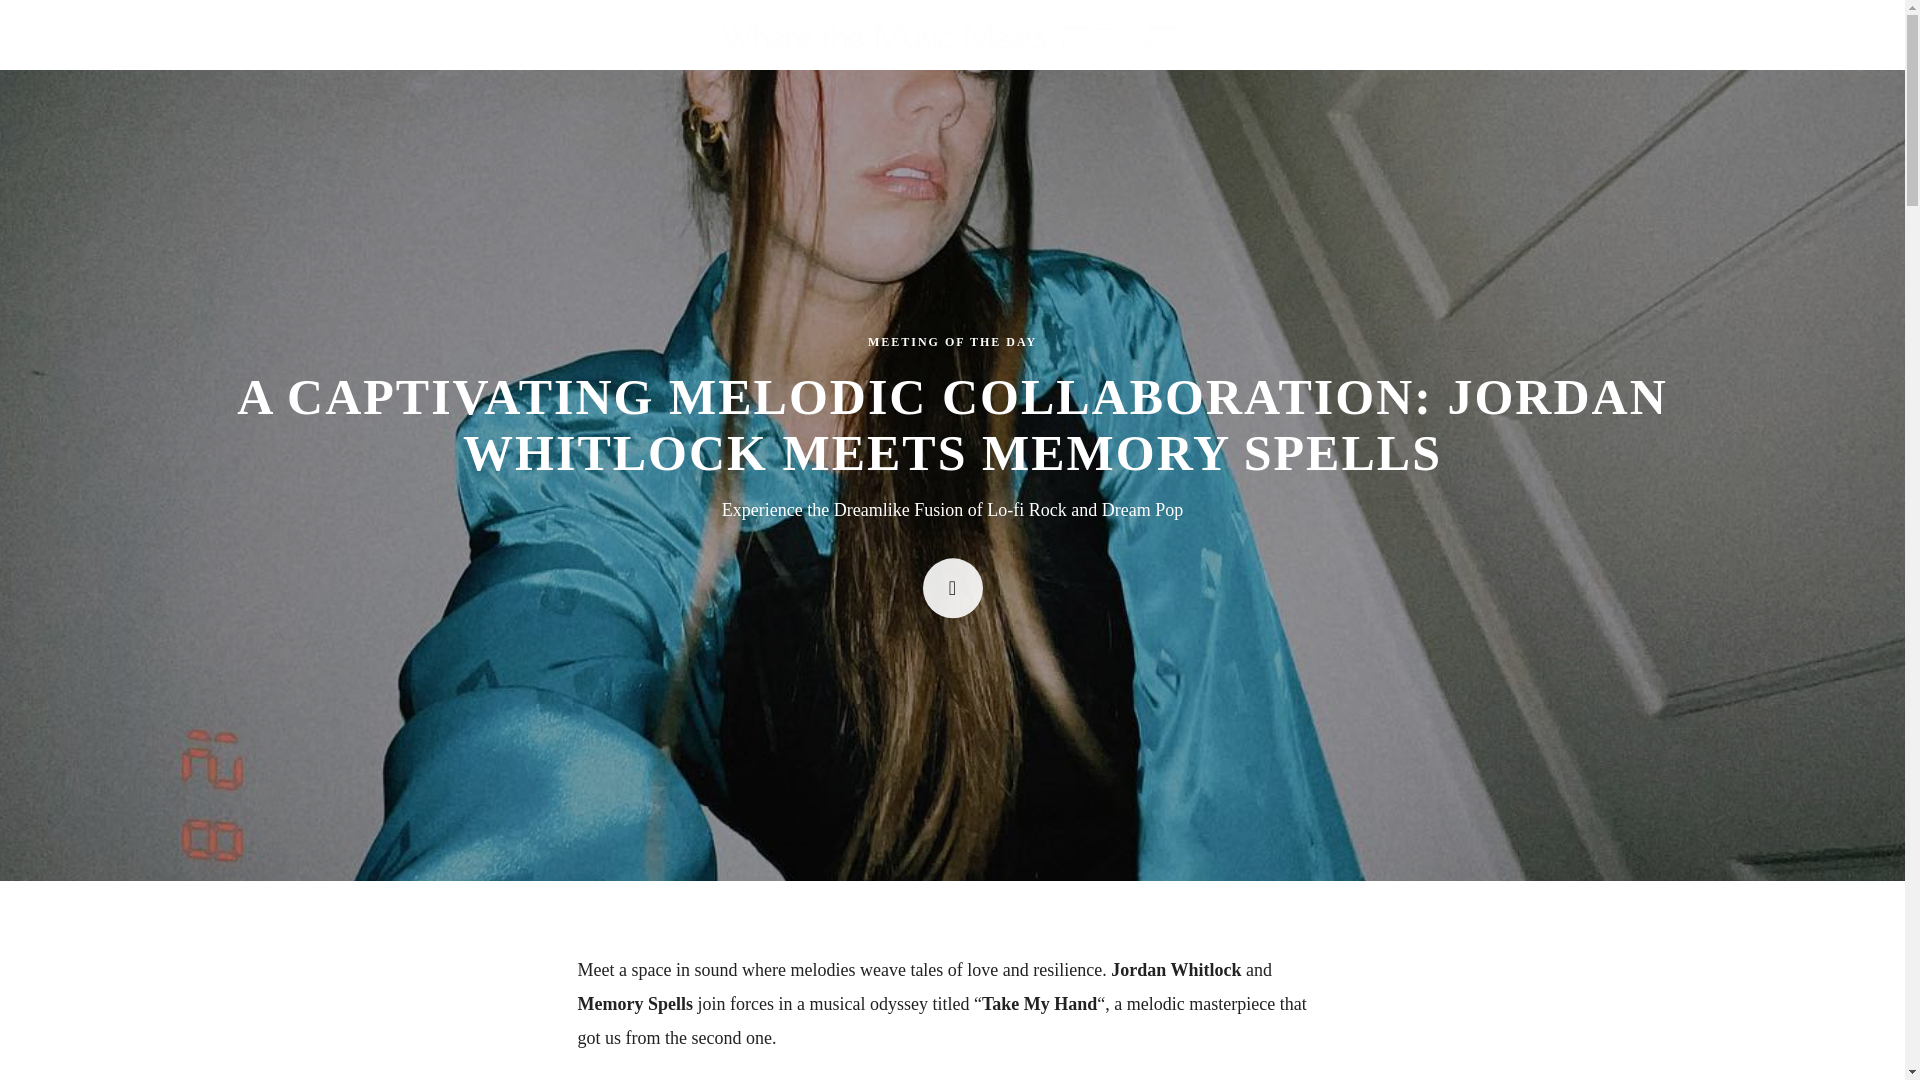 Image resolution: width=1920 pixels, height=1080 pixels. I want to click on MEETING OF THE DAY, so click(952, 342).